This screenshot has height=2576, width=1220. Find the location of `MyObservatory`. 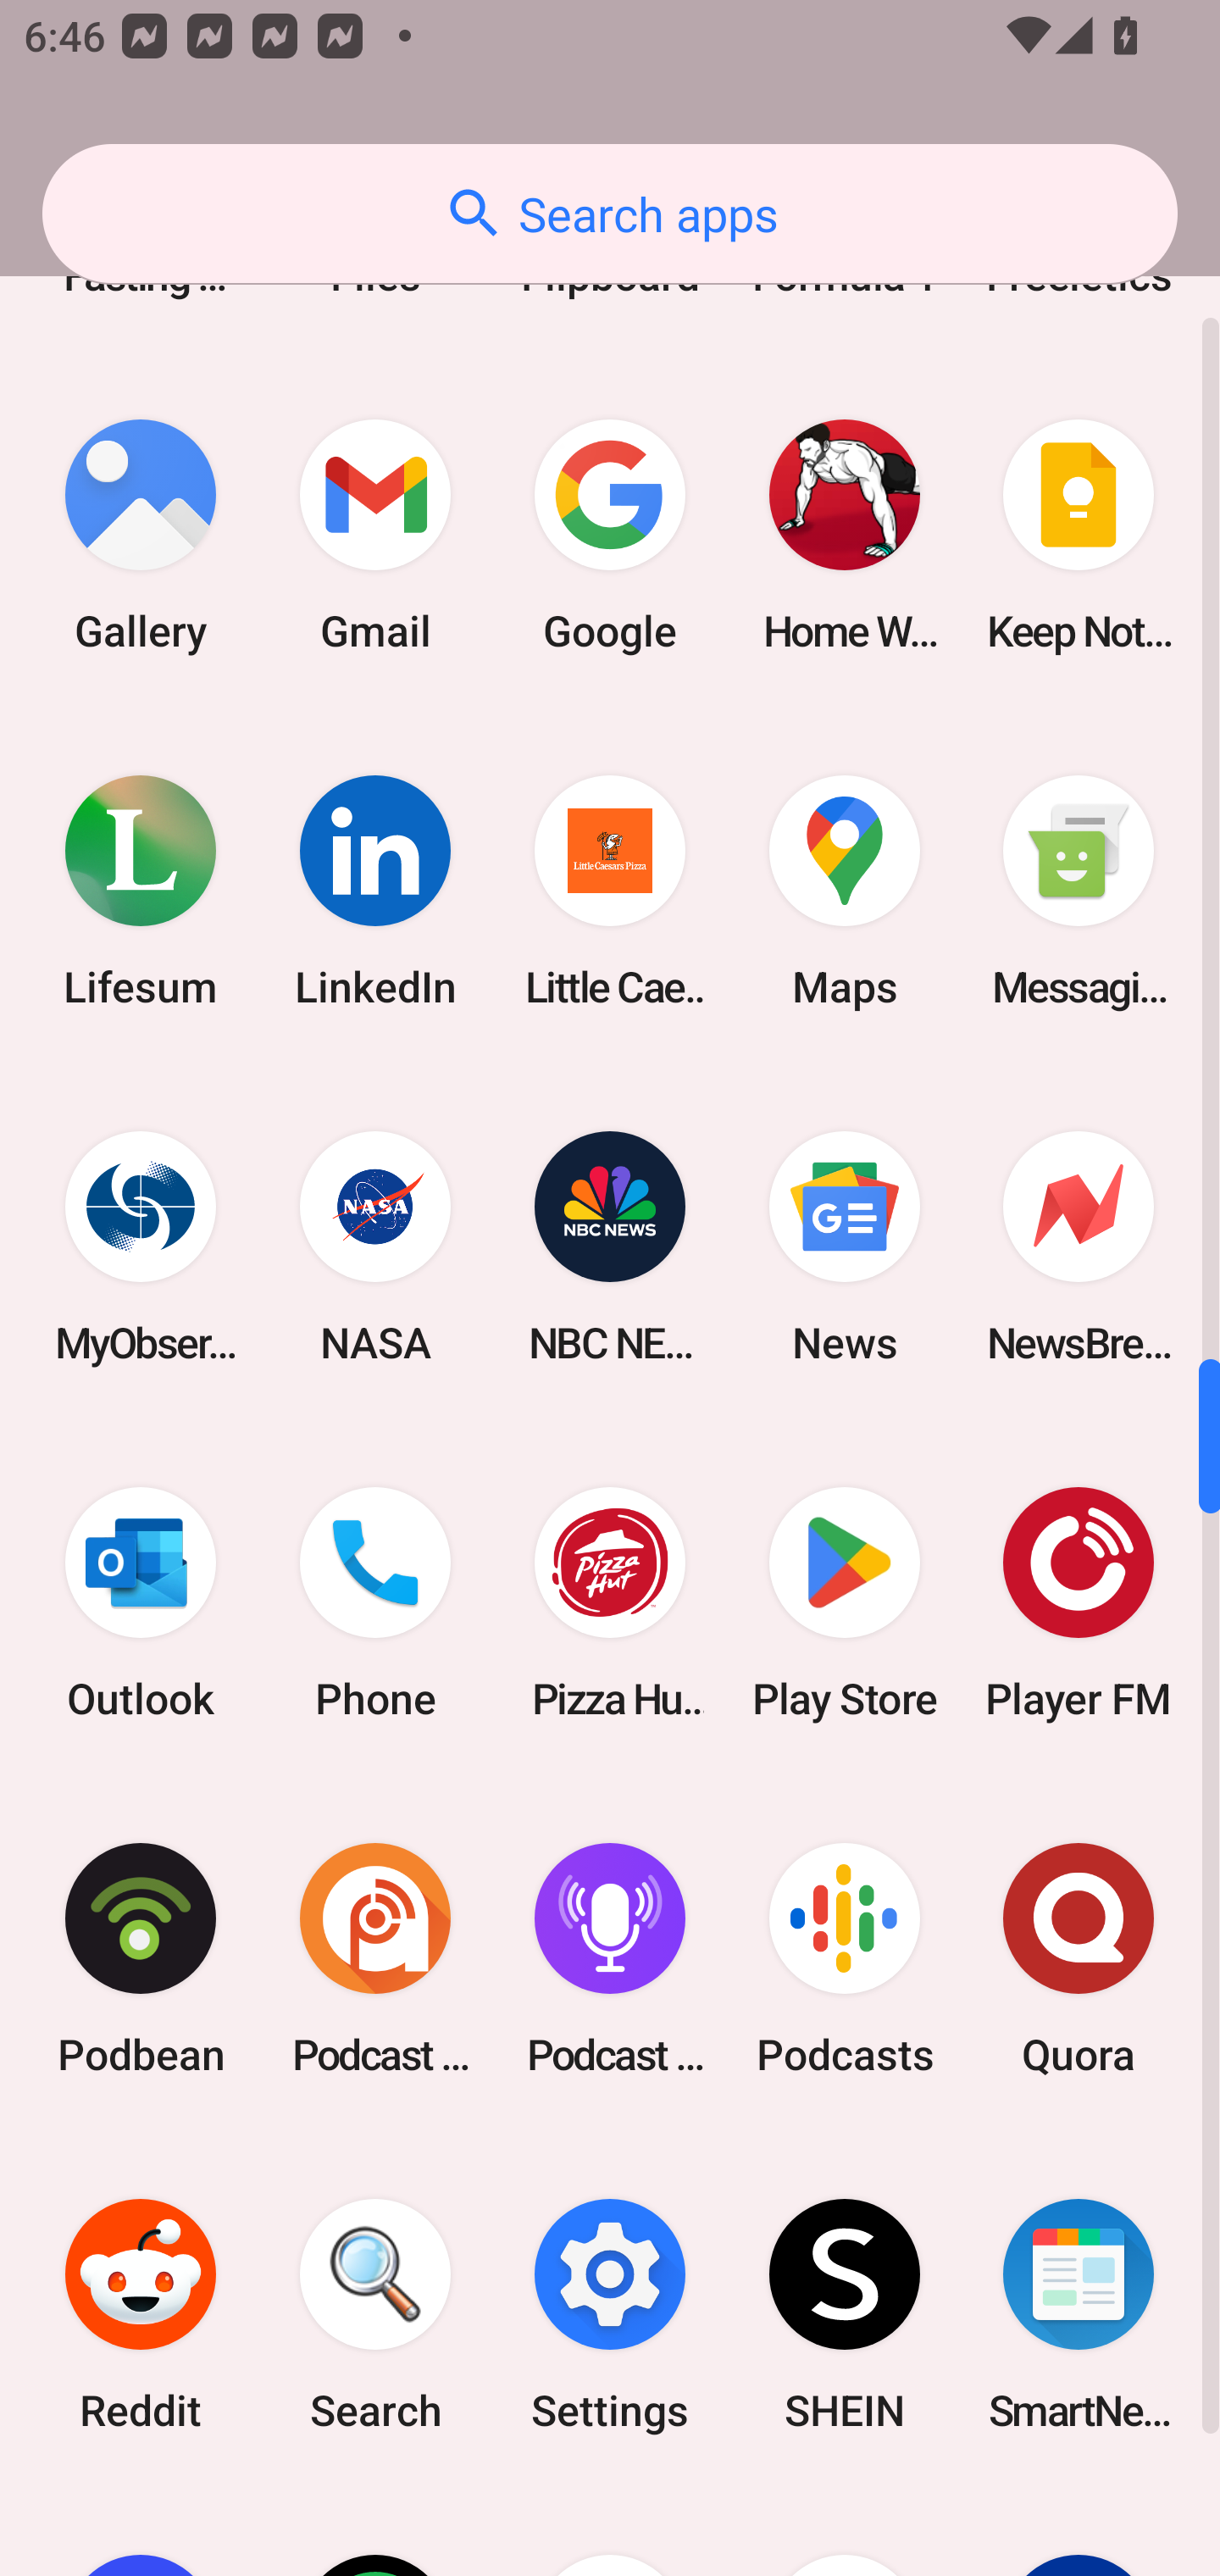

MyObservatory is located at coordinates (141, 1246).